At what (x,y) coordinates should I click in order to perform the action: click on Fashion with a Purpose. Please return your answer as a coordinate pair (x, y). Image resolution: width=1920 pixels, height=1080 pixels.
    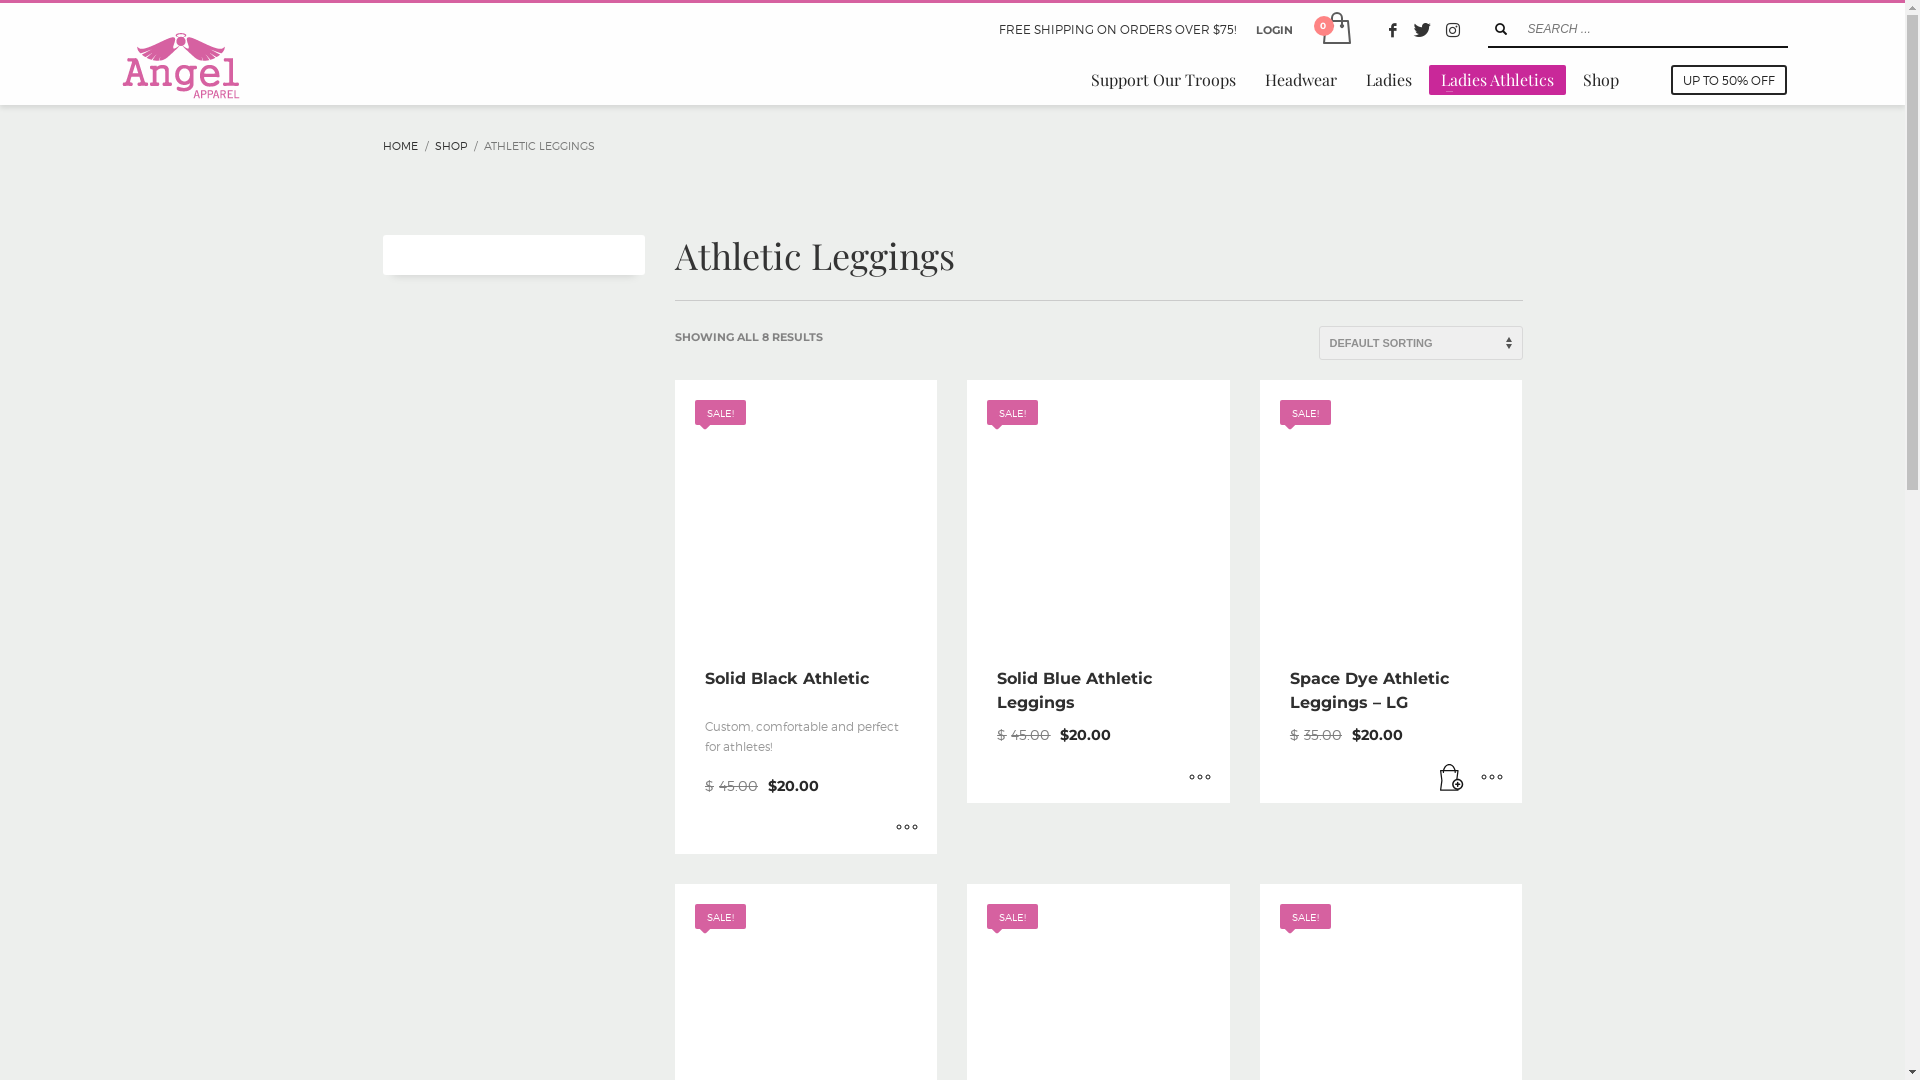
    Looking at the image, I should click on (180, 66).